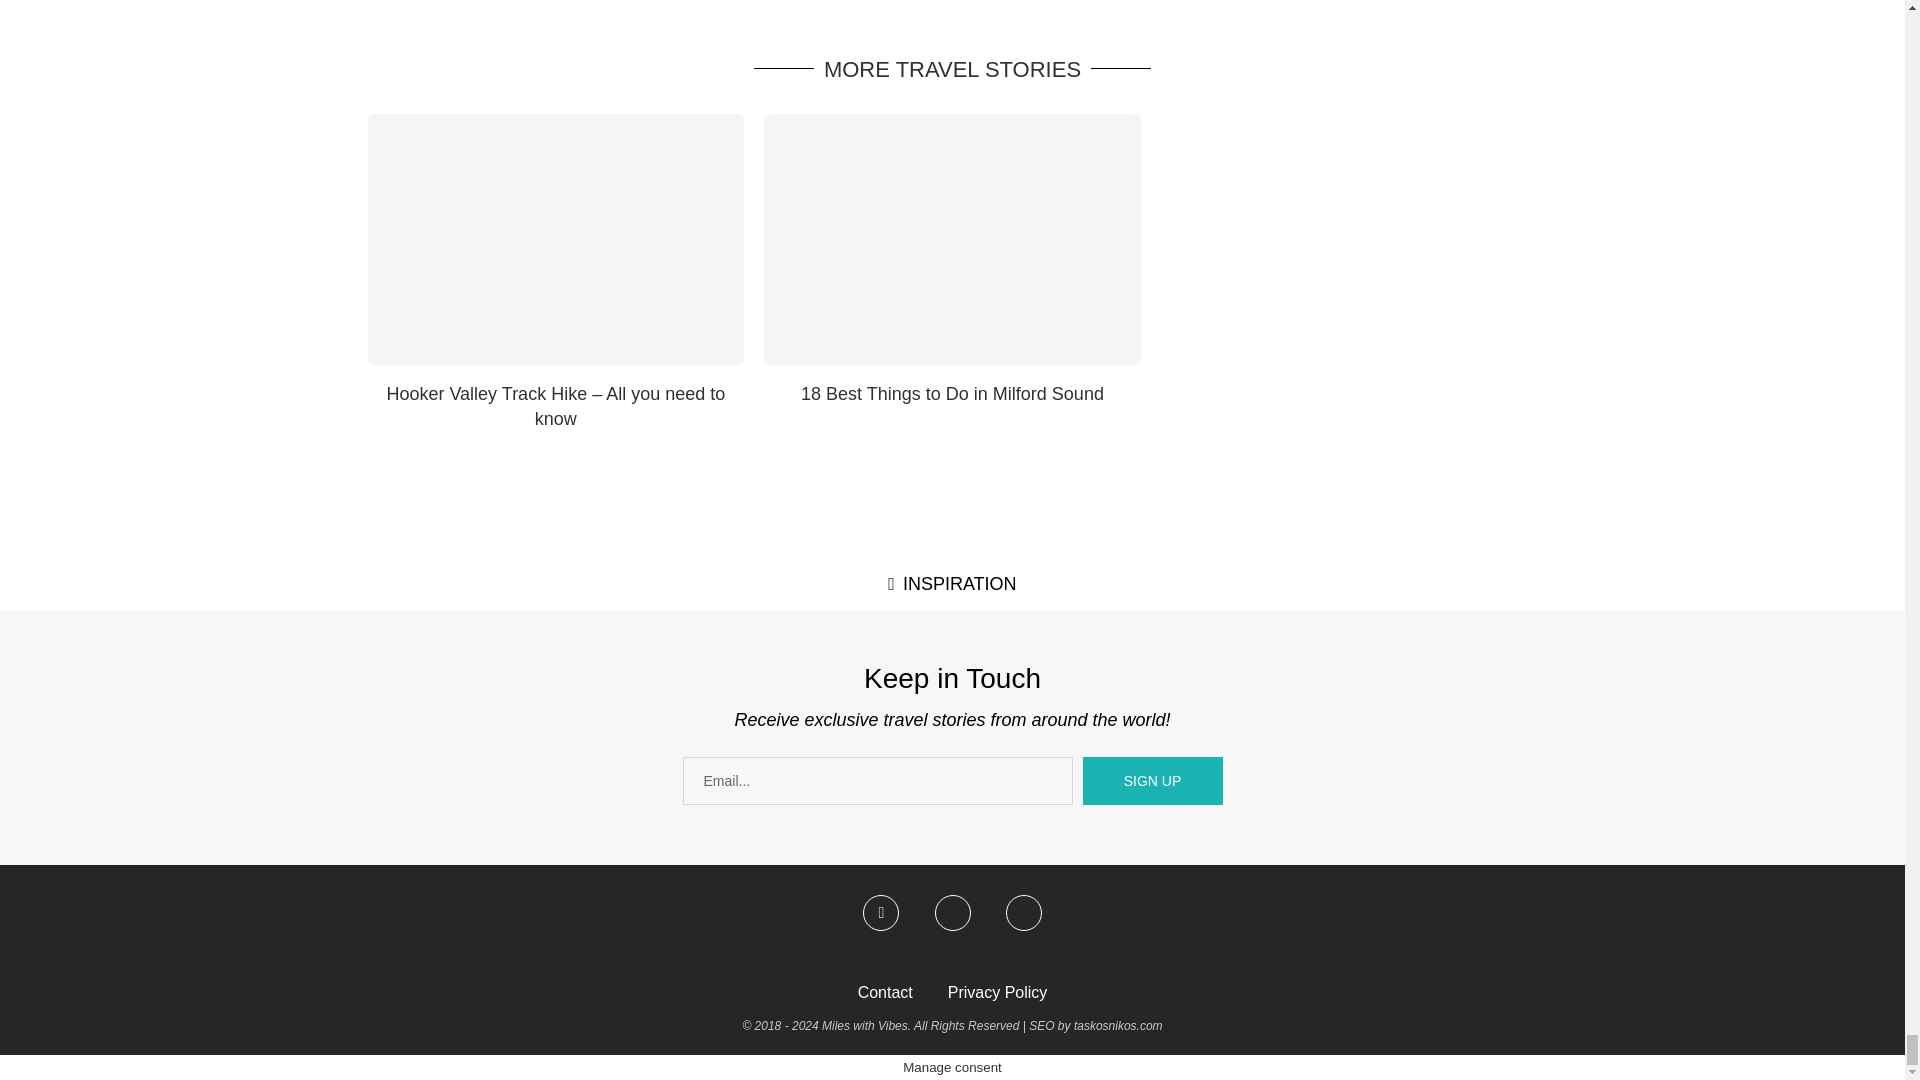 This screenshot has width=1920, height=1080. I want to click on Sign Up, so click(1152, 780).